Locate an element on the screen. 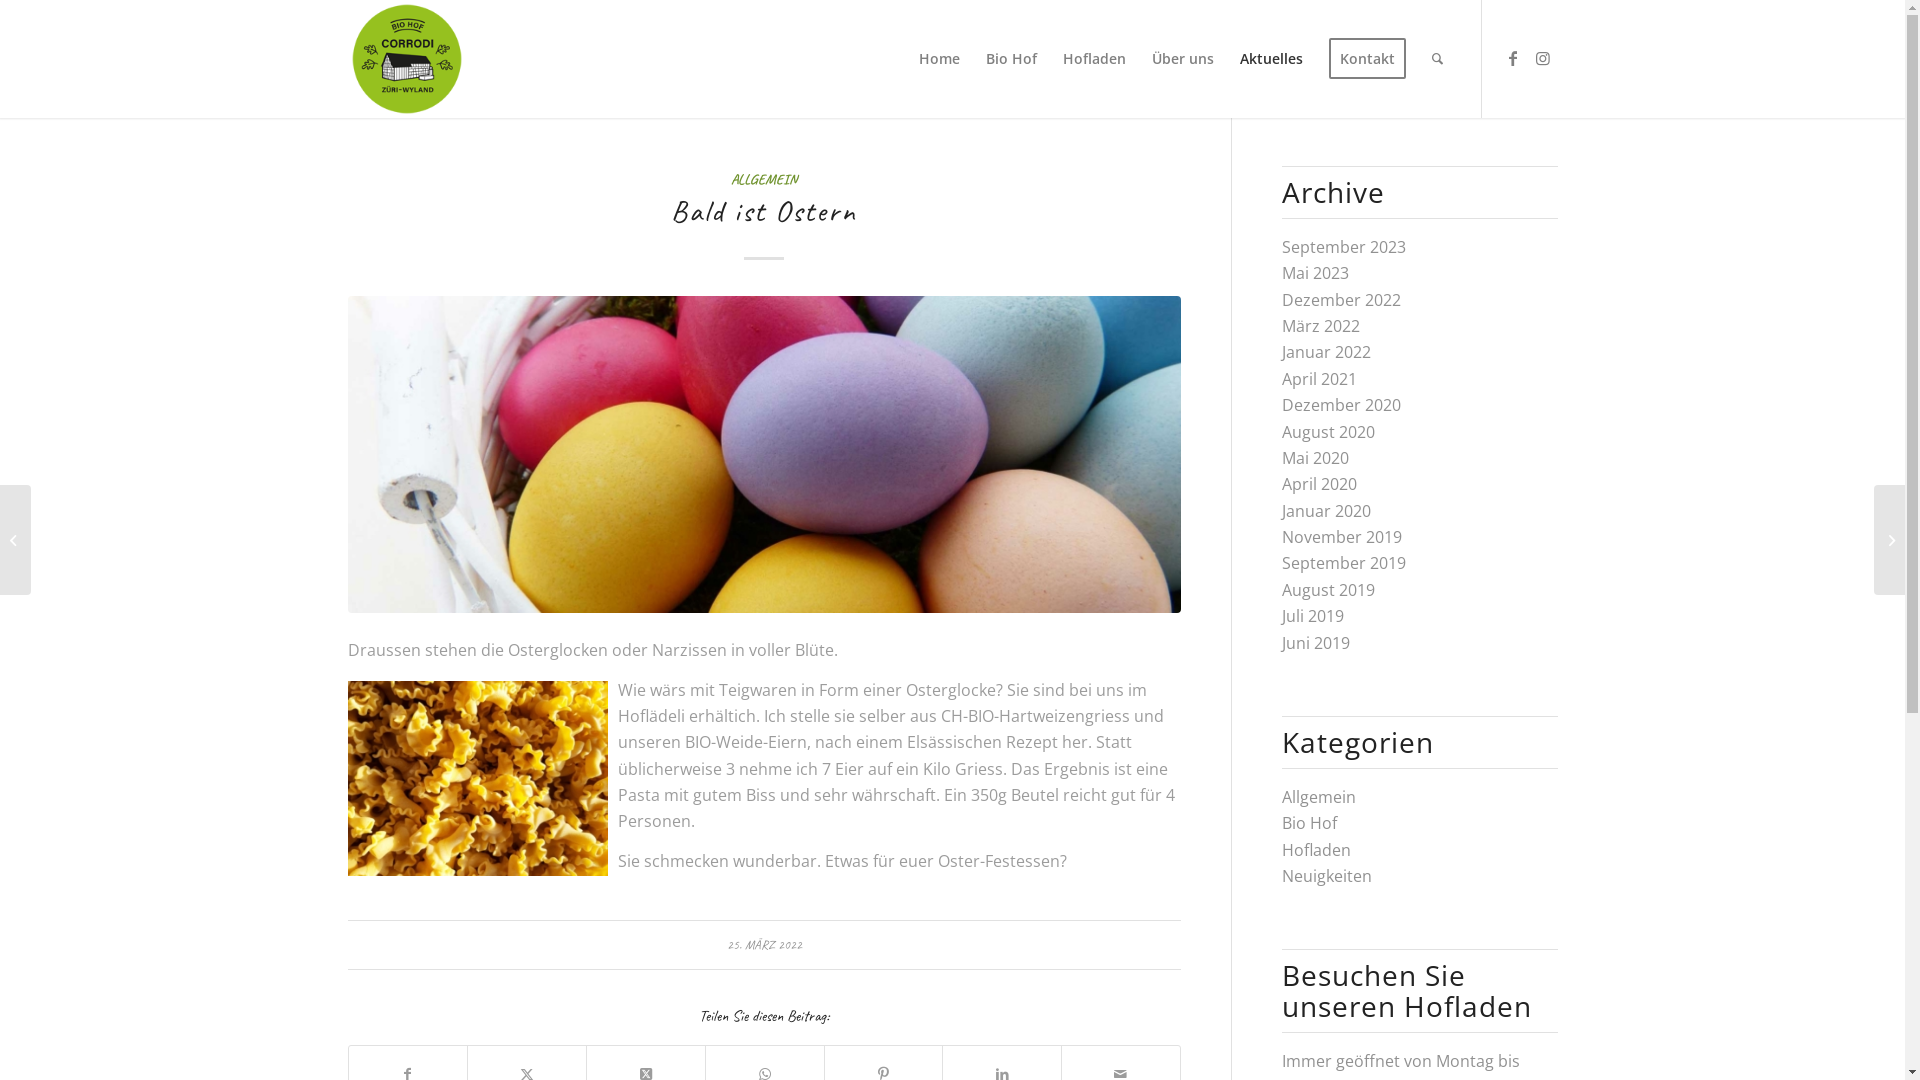 The image size is (1920, 1080). biohof-corrodi-eier-ostern is located at coordinates (764, 454).